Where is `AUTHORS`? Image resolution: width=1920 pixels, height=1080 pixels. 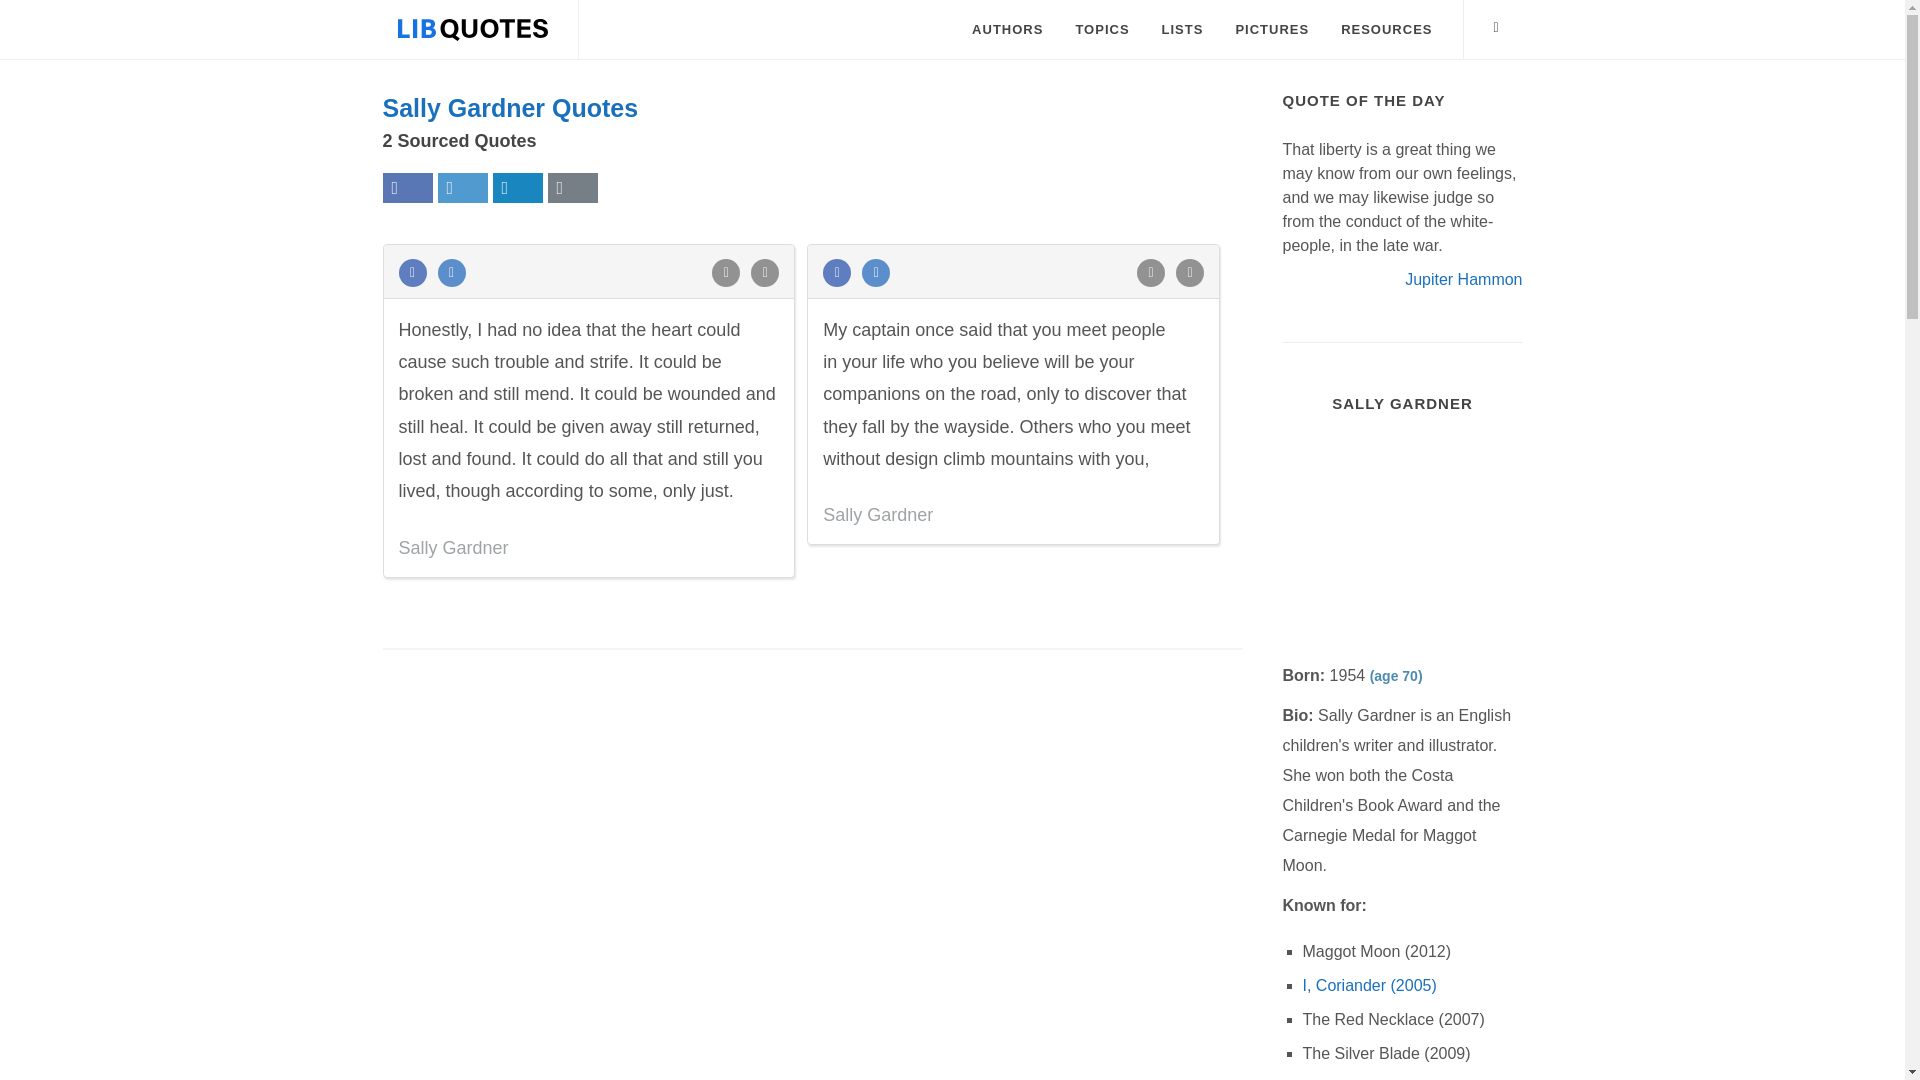 AUTHORS is located at coordinates (1006, 30).